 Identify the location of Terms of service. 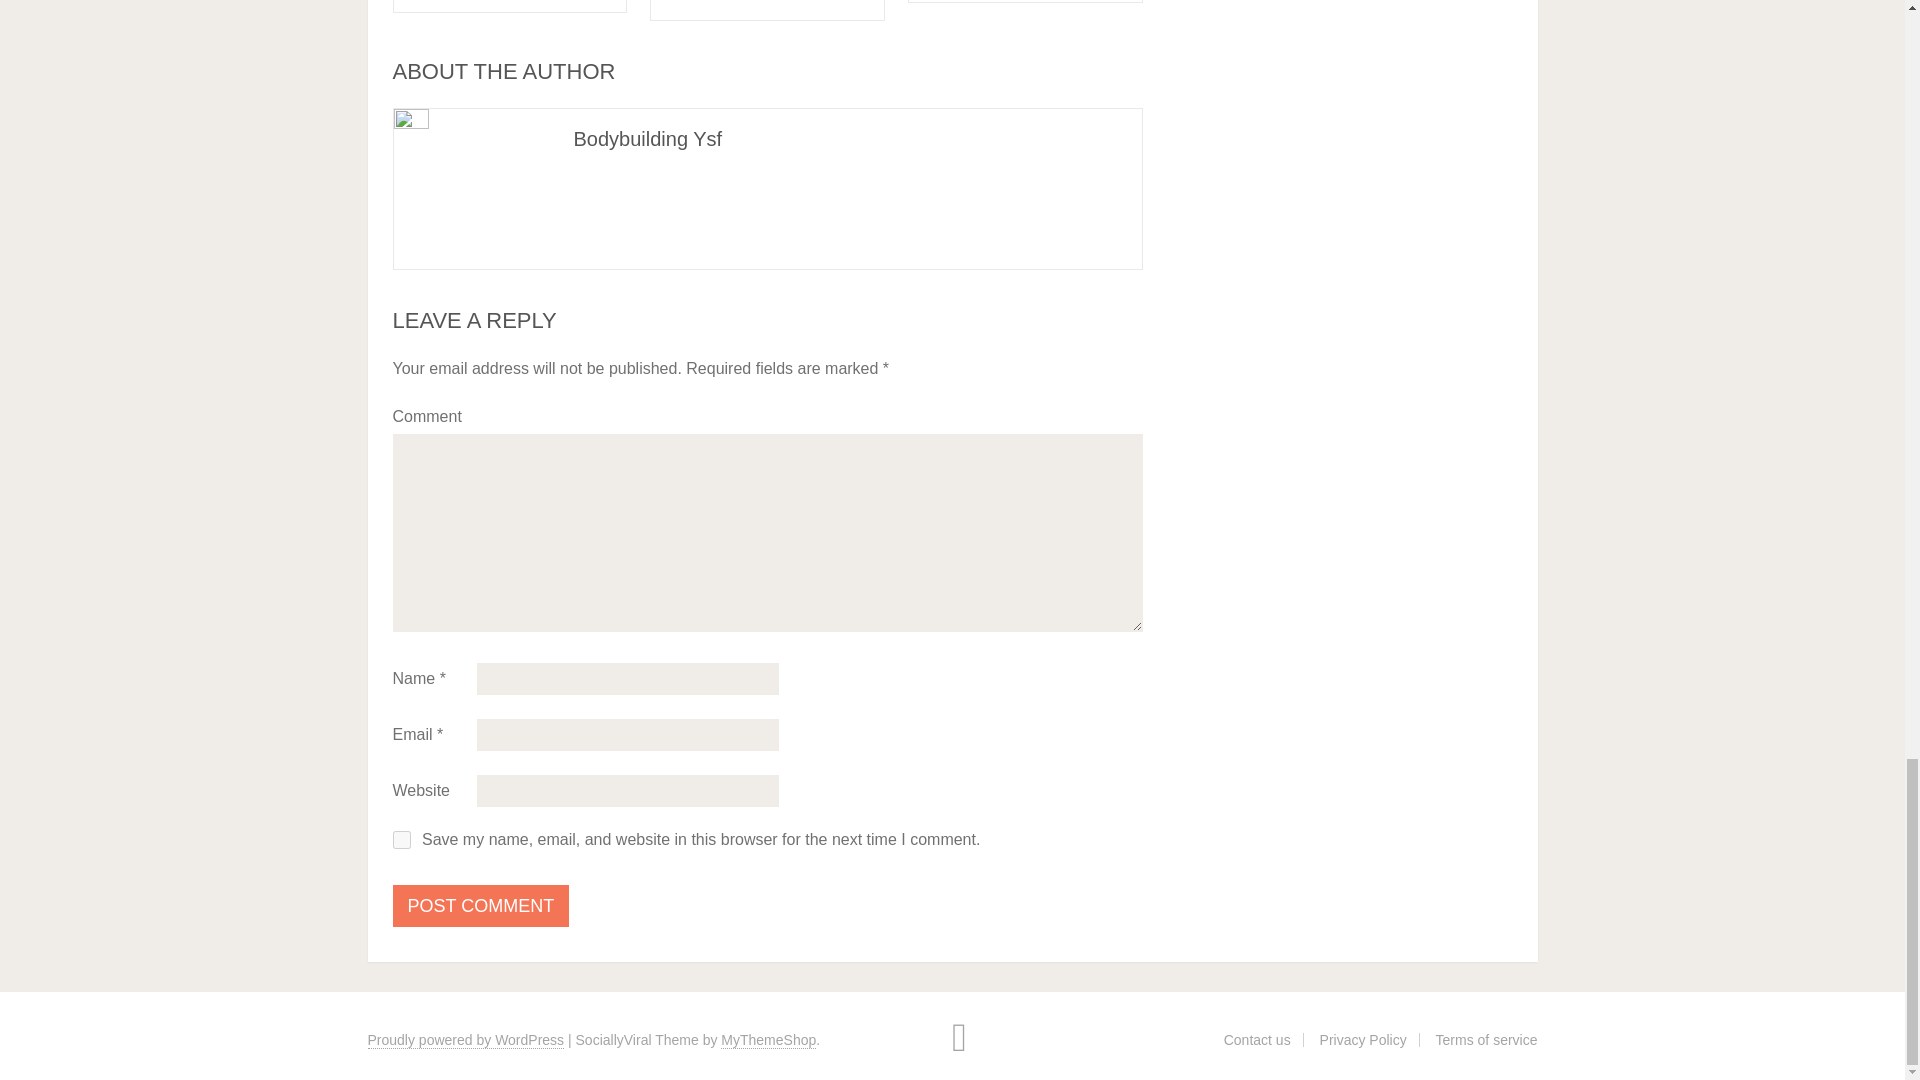
(1486, 1040).